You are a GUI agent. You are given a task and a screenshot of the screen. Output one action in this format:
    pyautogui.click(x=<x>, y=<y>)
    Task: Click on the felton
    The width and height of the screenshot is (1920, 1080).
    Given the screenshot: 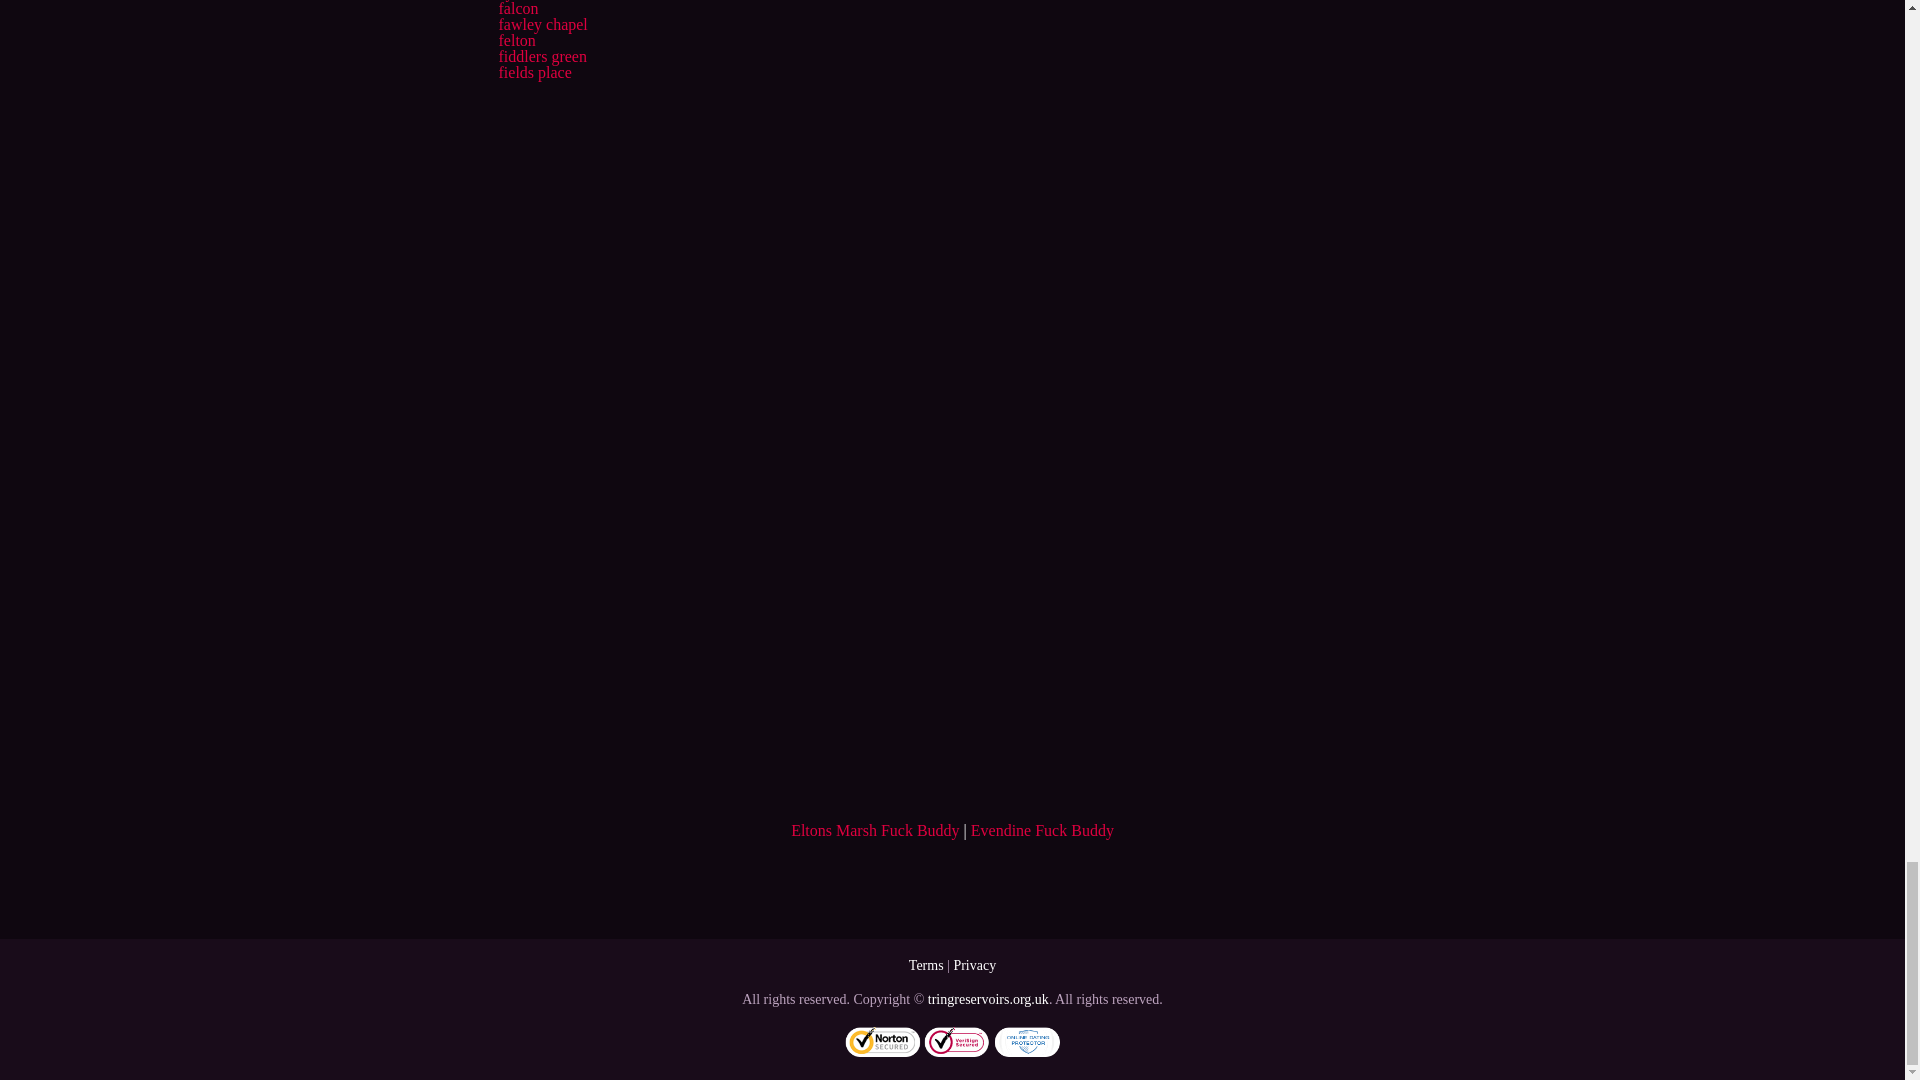 What is the action you would take?
    pyautogui.click(x=516, y=40)
    